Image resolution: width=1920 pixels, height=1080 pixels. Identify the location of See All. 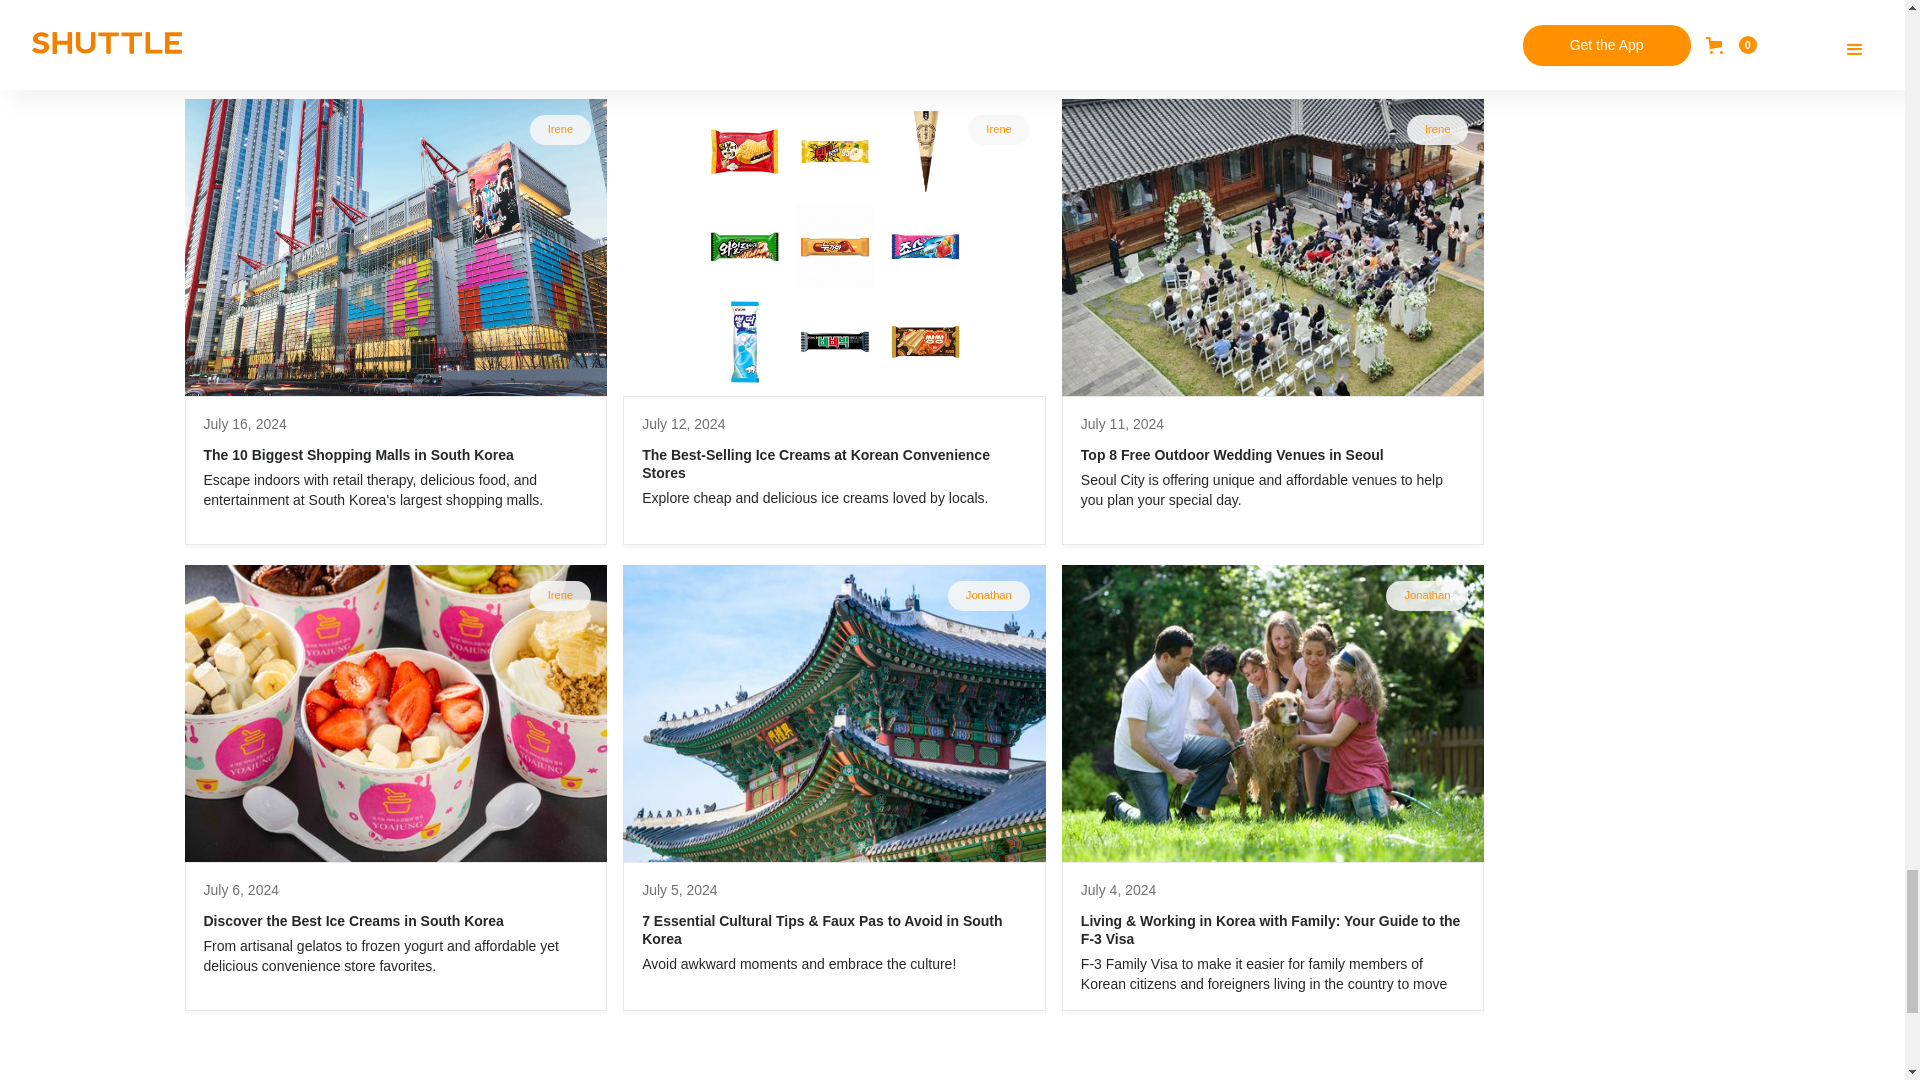
(1697, 26).